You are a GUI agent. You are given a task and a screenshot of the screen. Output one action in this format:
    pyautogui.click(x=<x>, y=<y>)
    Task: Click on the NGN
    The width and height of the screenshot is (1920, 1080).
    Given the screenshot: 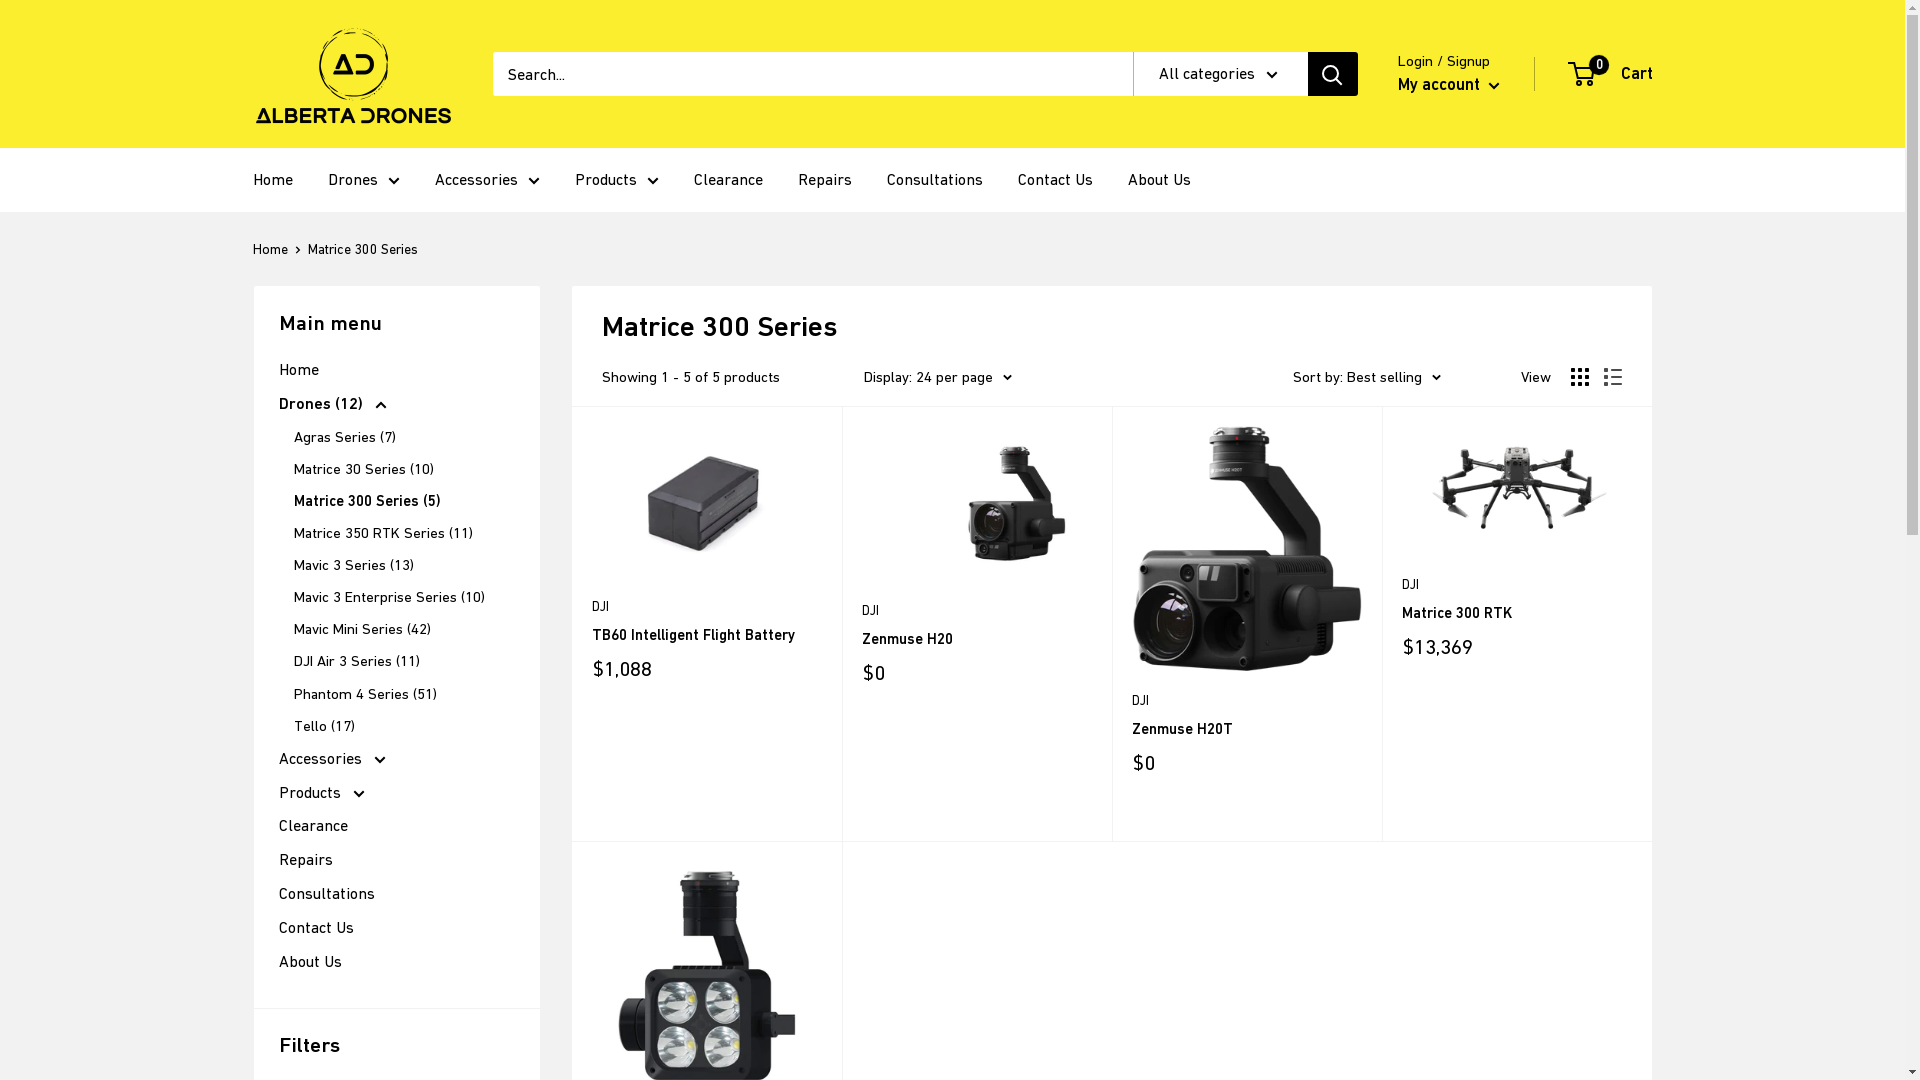 What is the action you would take?
    pyautogui.click(x=304, y=802)
    